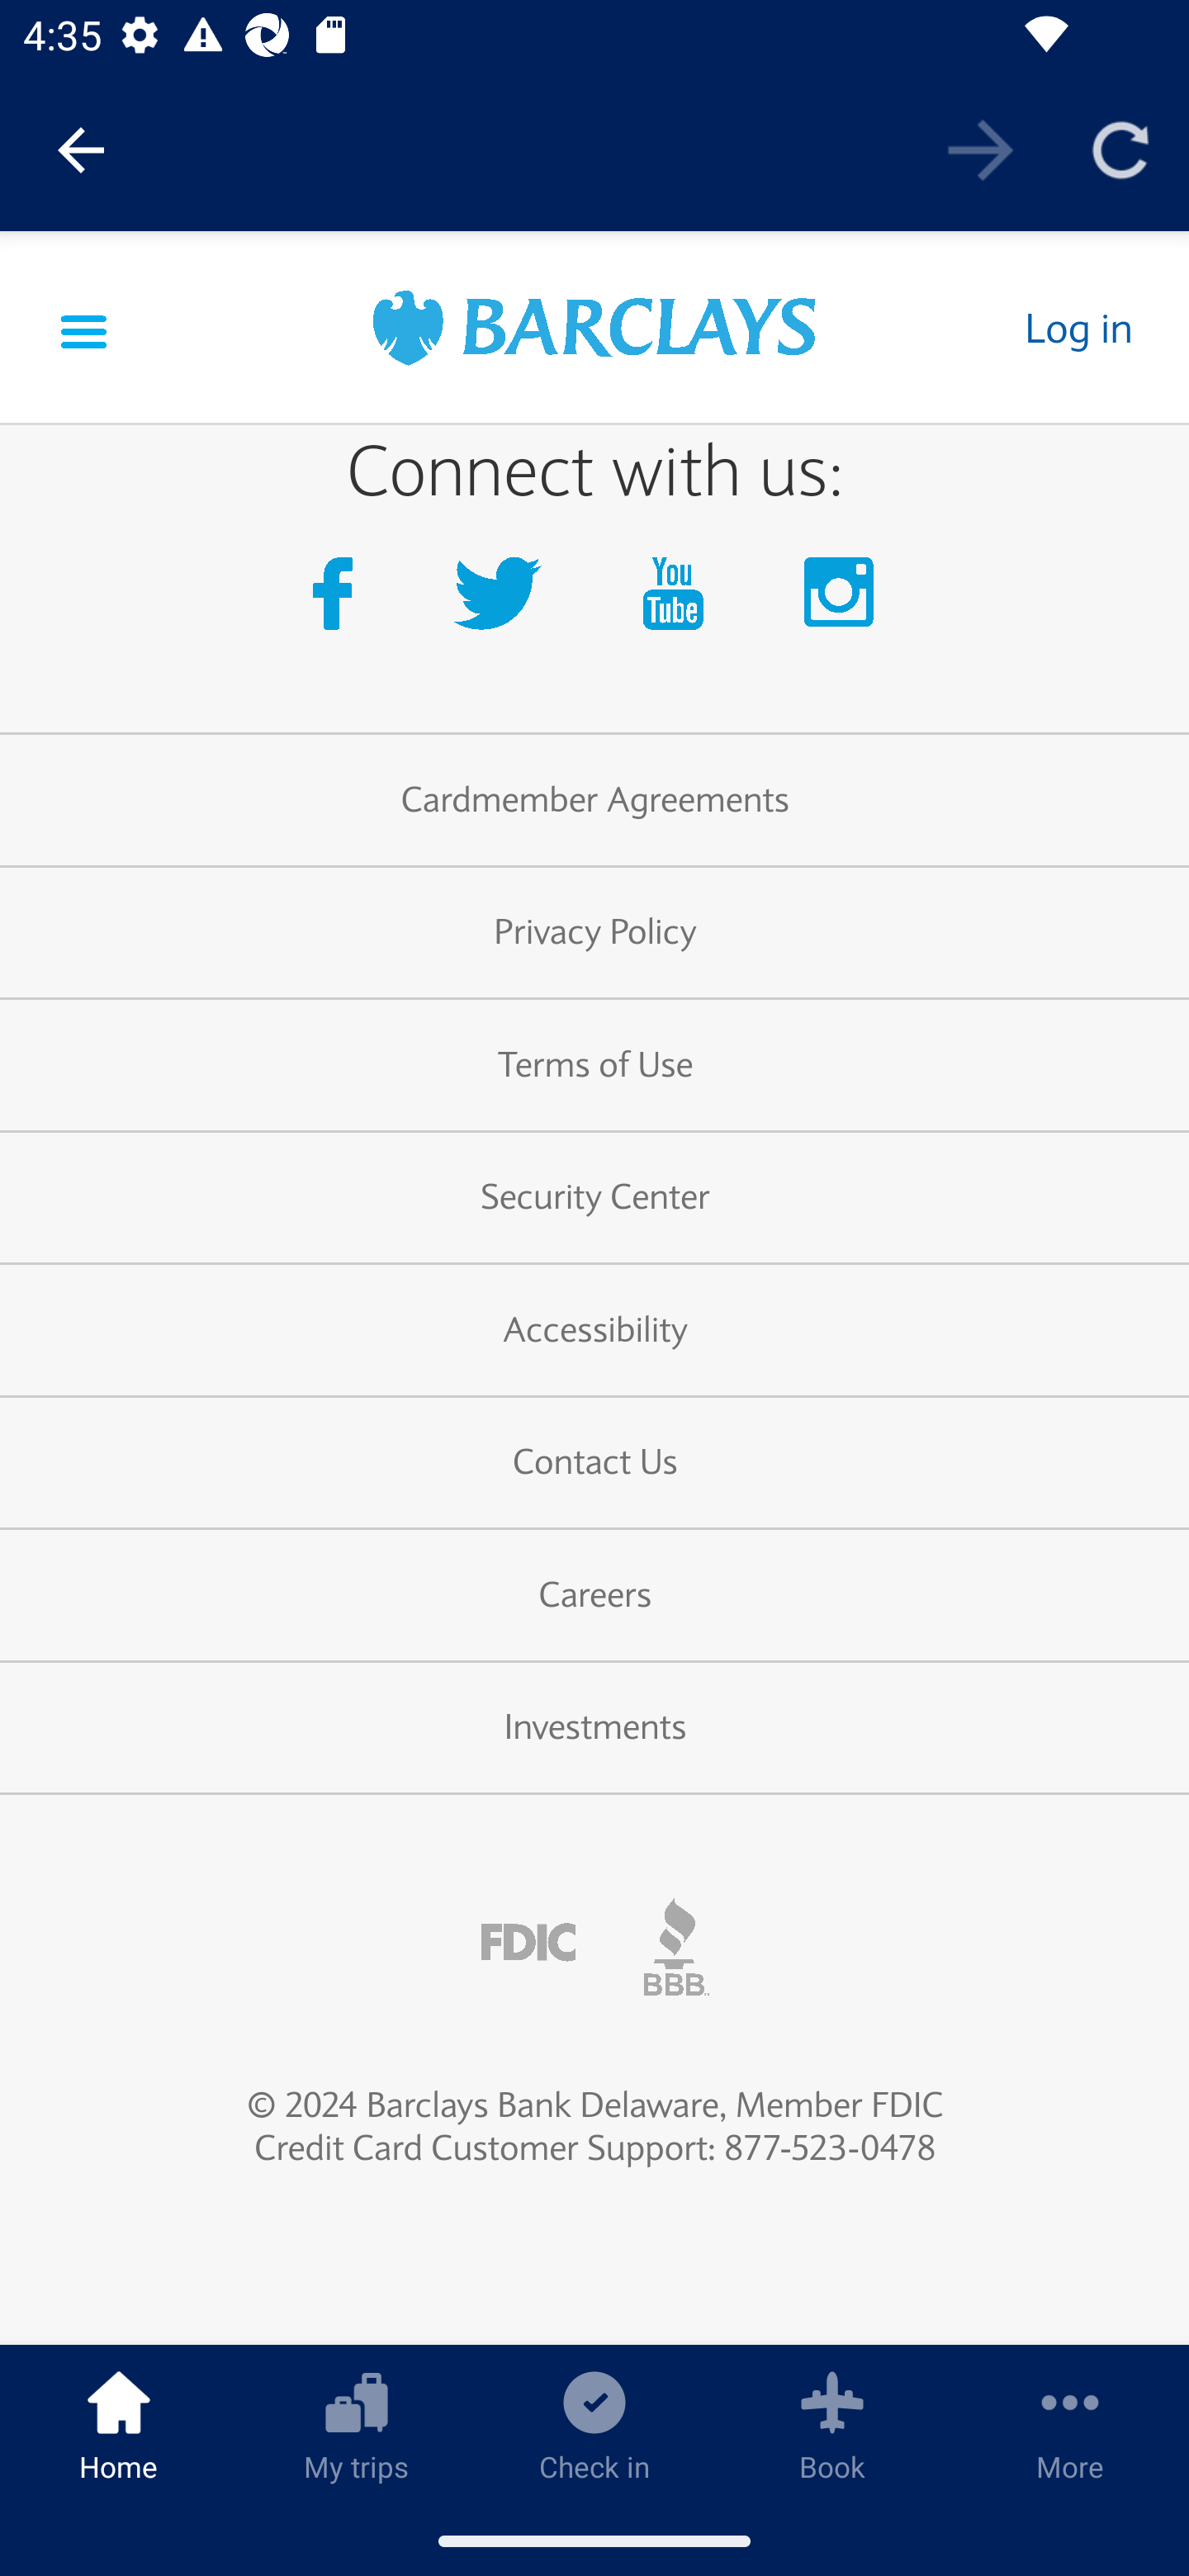 The height and width of the screenshot is (2576, 1189). Describe the element at coordinates (676, 1947) in the screenshot. I see `View the Better Business Bureau accreditation` at that location.